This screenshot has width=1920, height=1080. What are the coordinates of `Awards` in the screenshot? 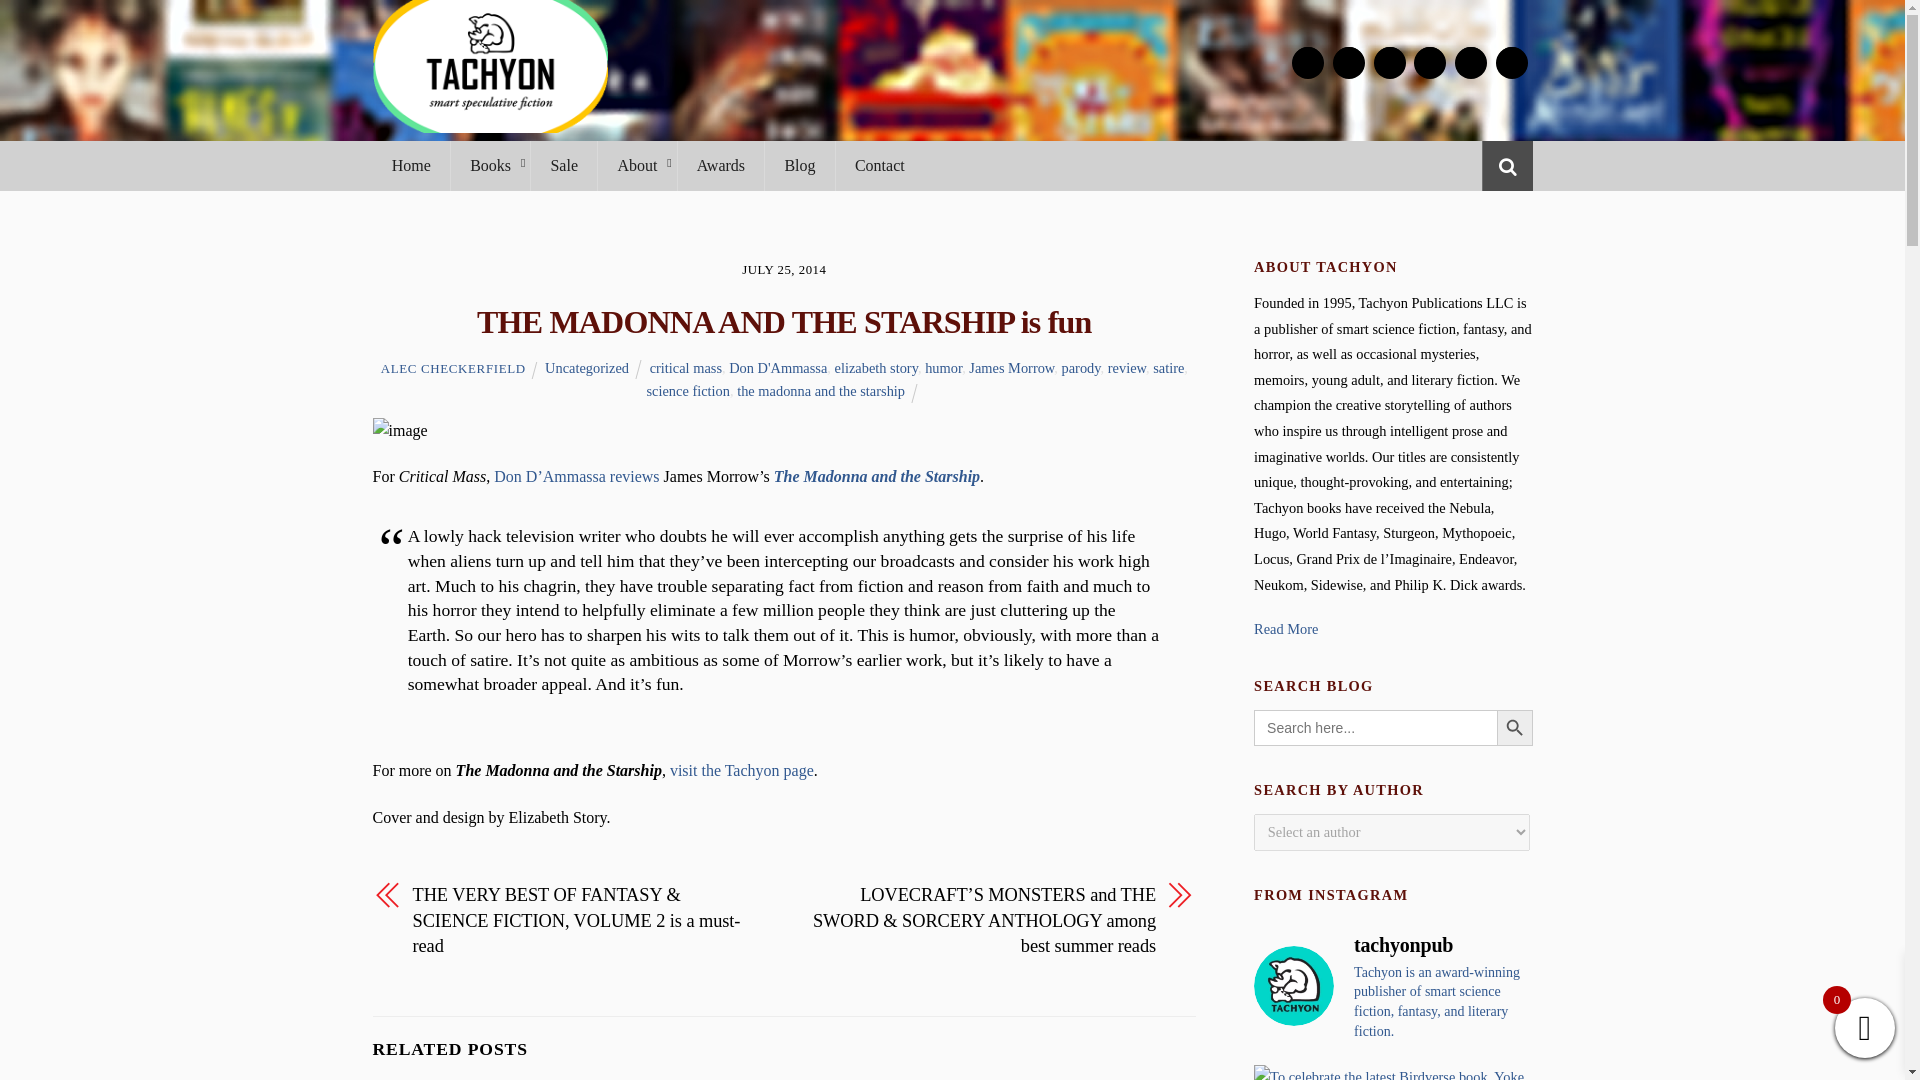 It's located at (720, 166).